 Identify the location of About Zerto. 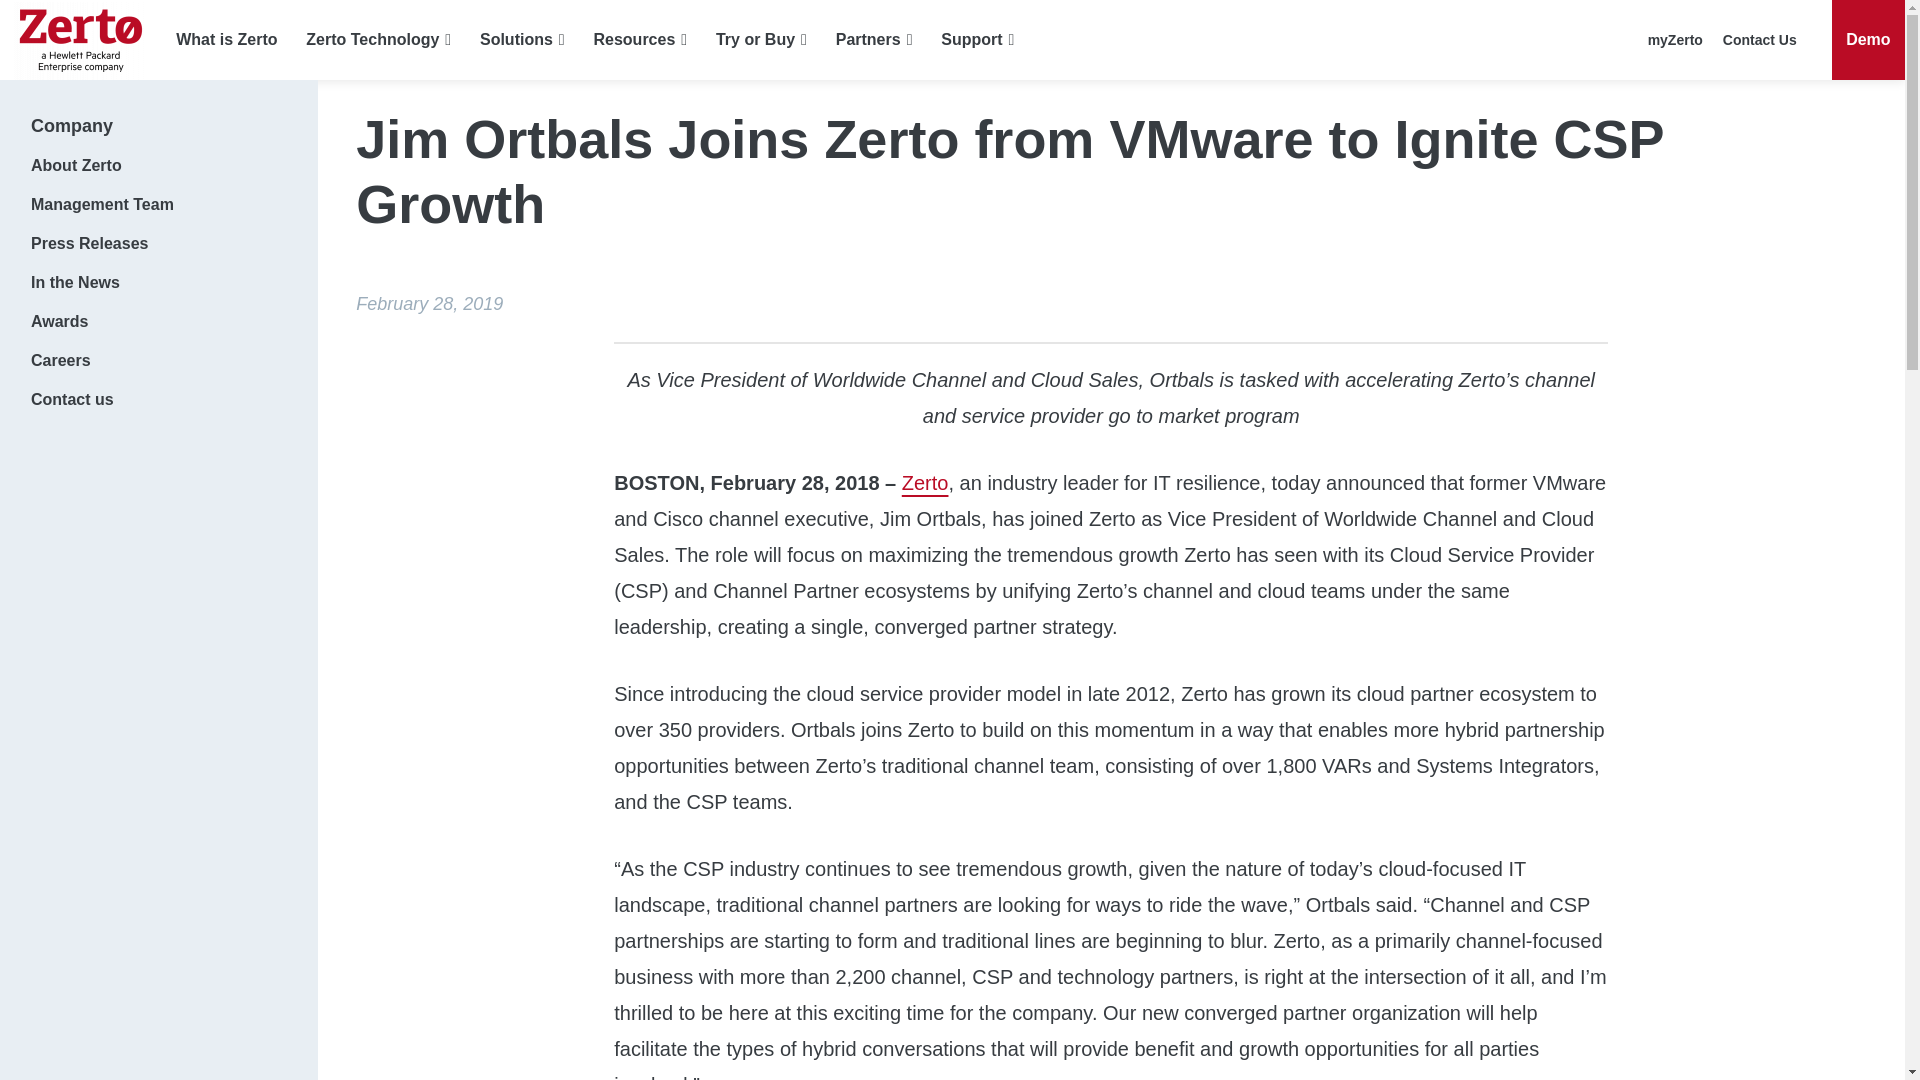
(158, 164).